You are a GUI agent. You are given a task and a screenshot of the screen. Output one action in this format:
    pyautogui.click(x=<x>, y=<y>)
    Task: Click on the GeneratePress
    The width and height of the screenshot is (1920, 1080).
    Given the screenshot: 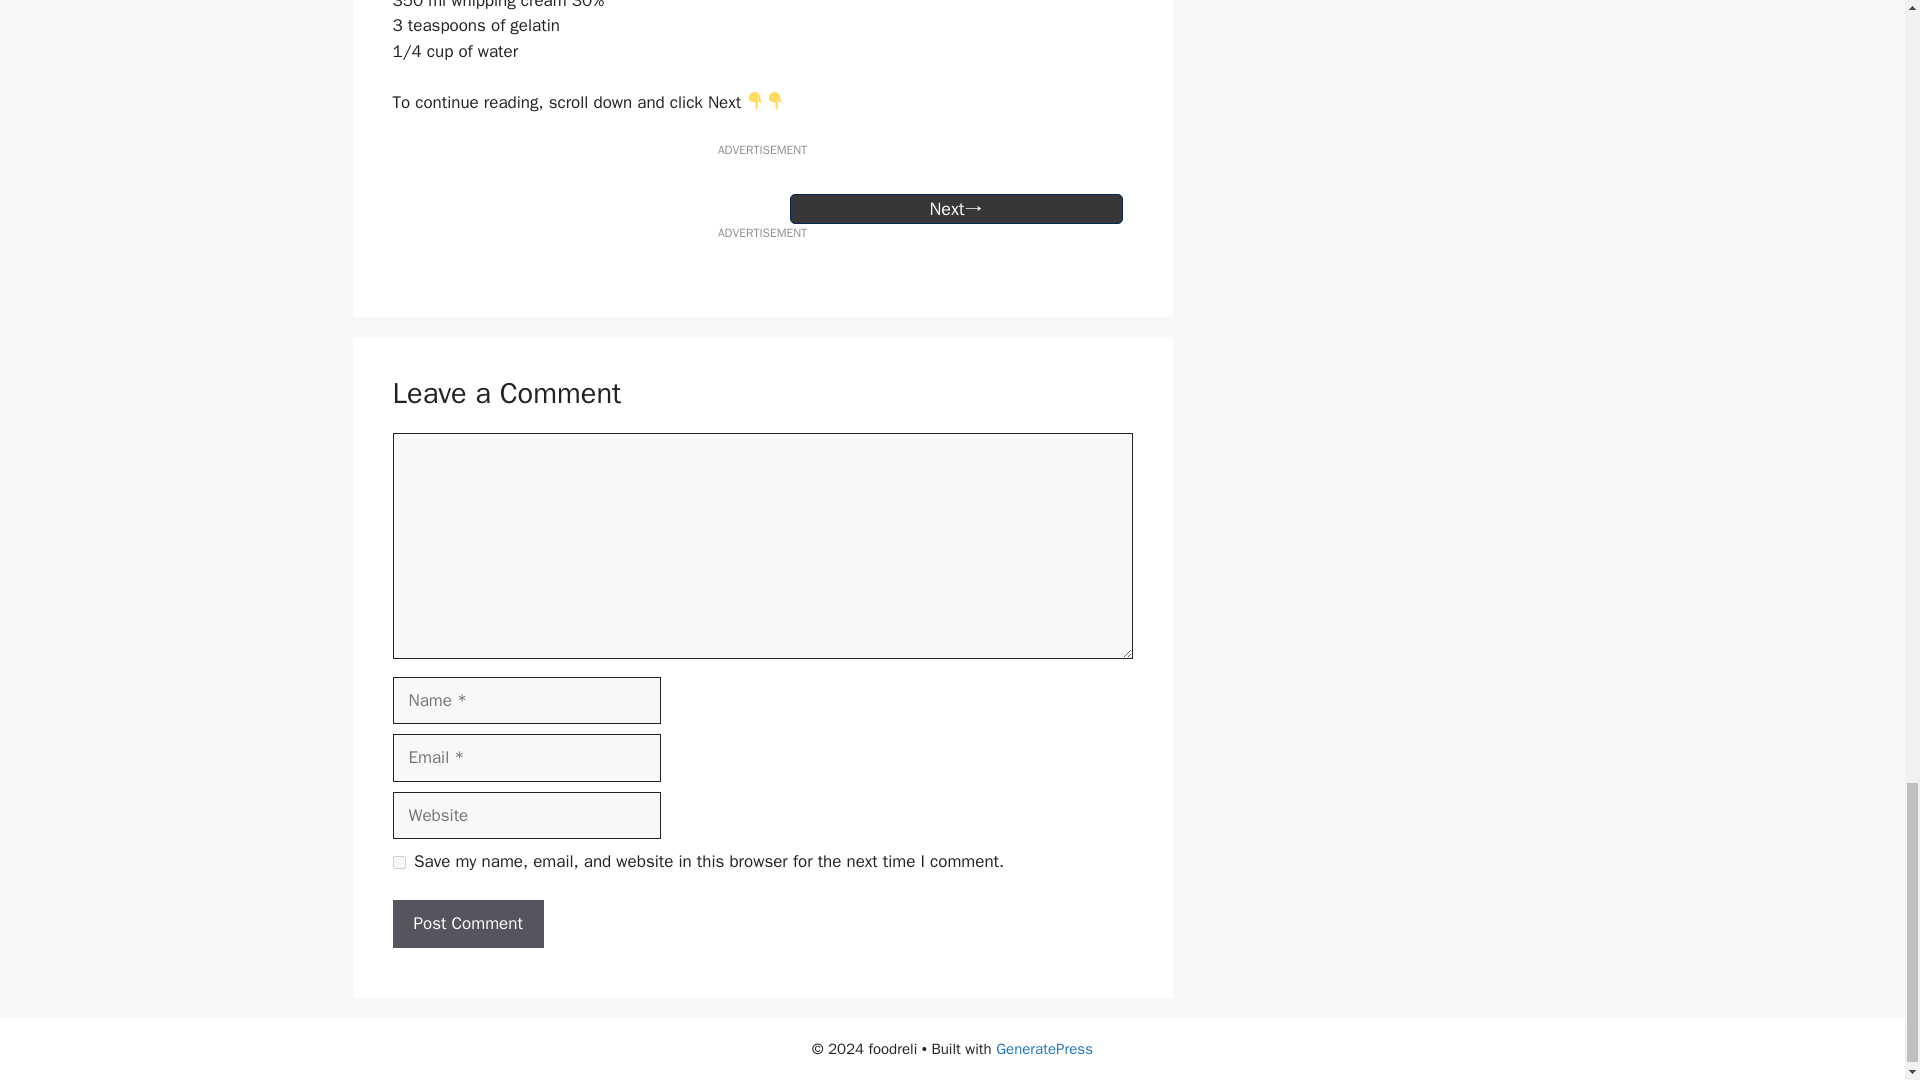 What is the action you would take?
    pyautogui.click(x=1044, y=1049)
    